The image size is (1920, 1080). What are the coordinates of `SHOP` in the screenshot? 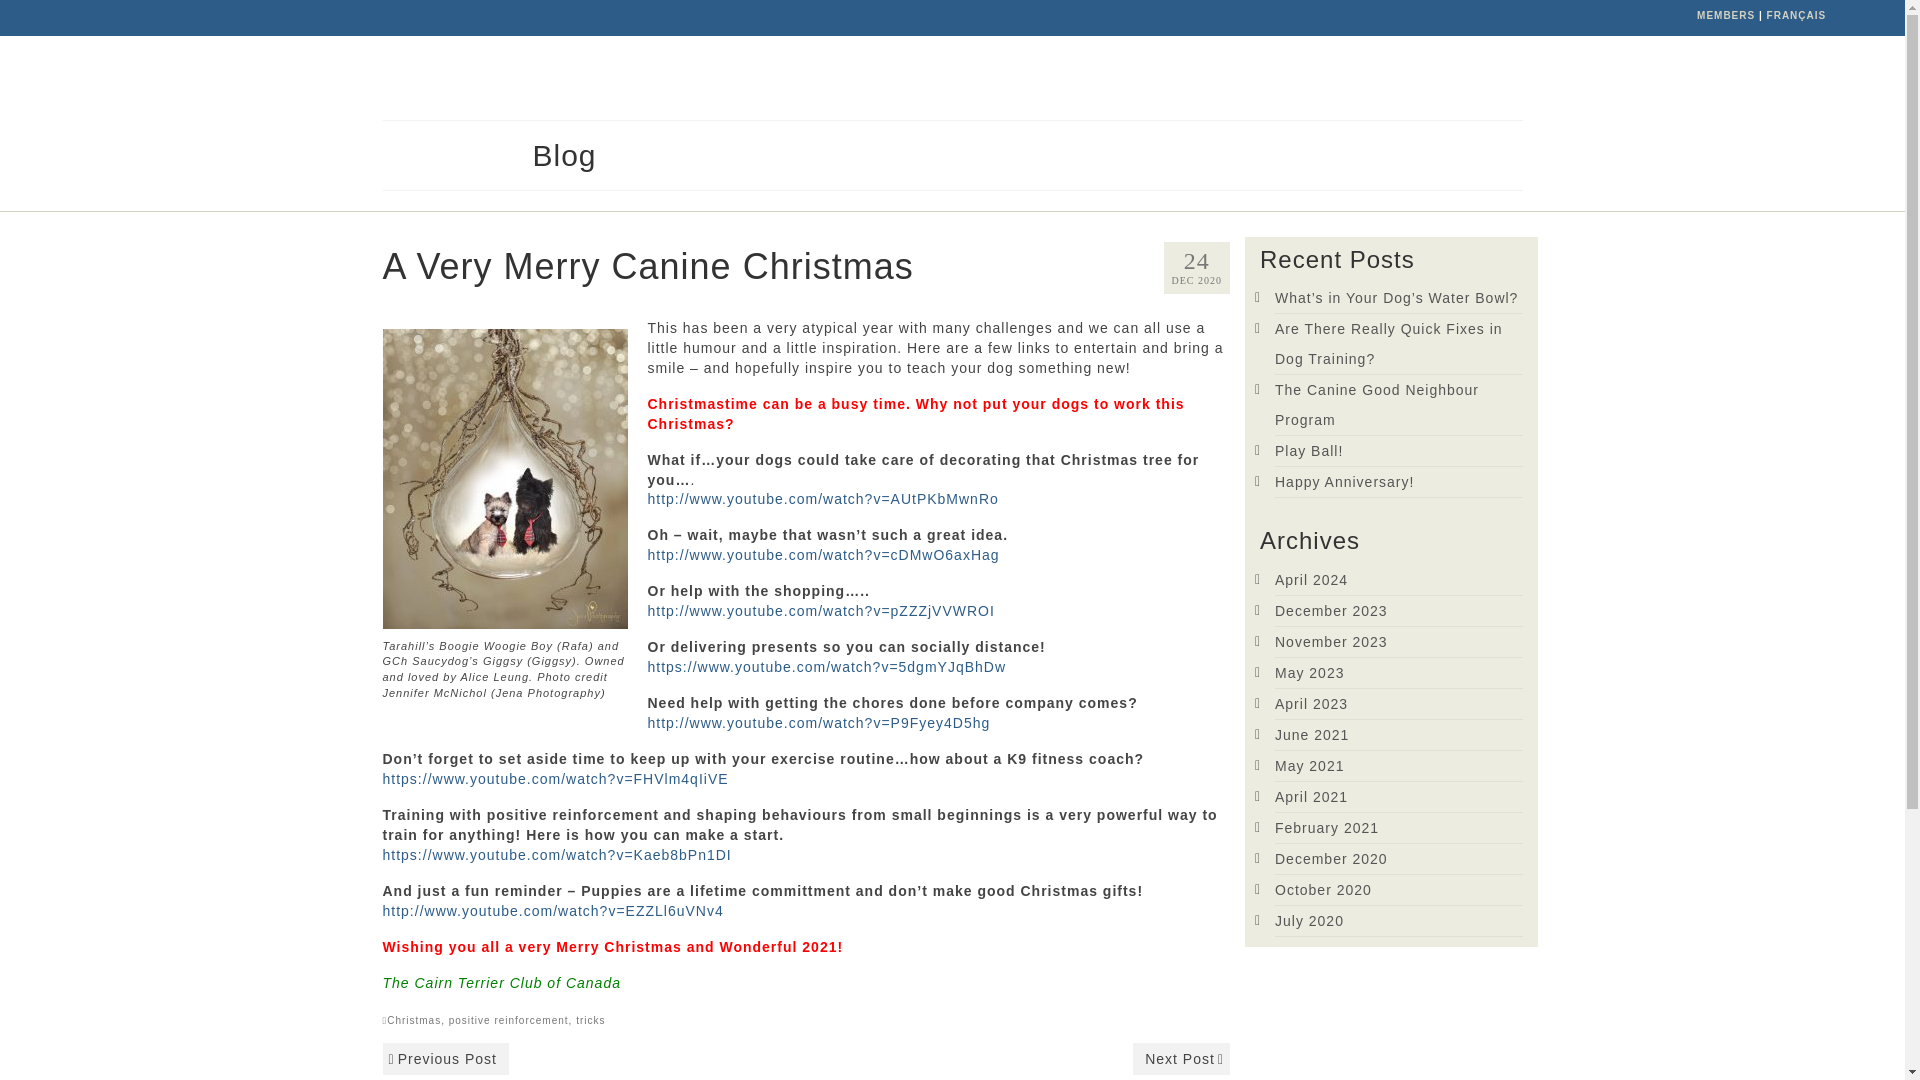 It's located at (1619, 78).